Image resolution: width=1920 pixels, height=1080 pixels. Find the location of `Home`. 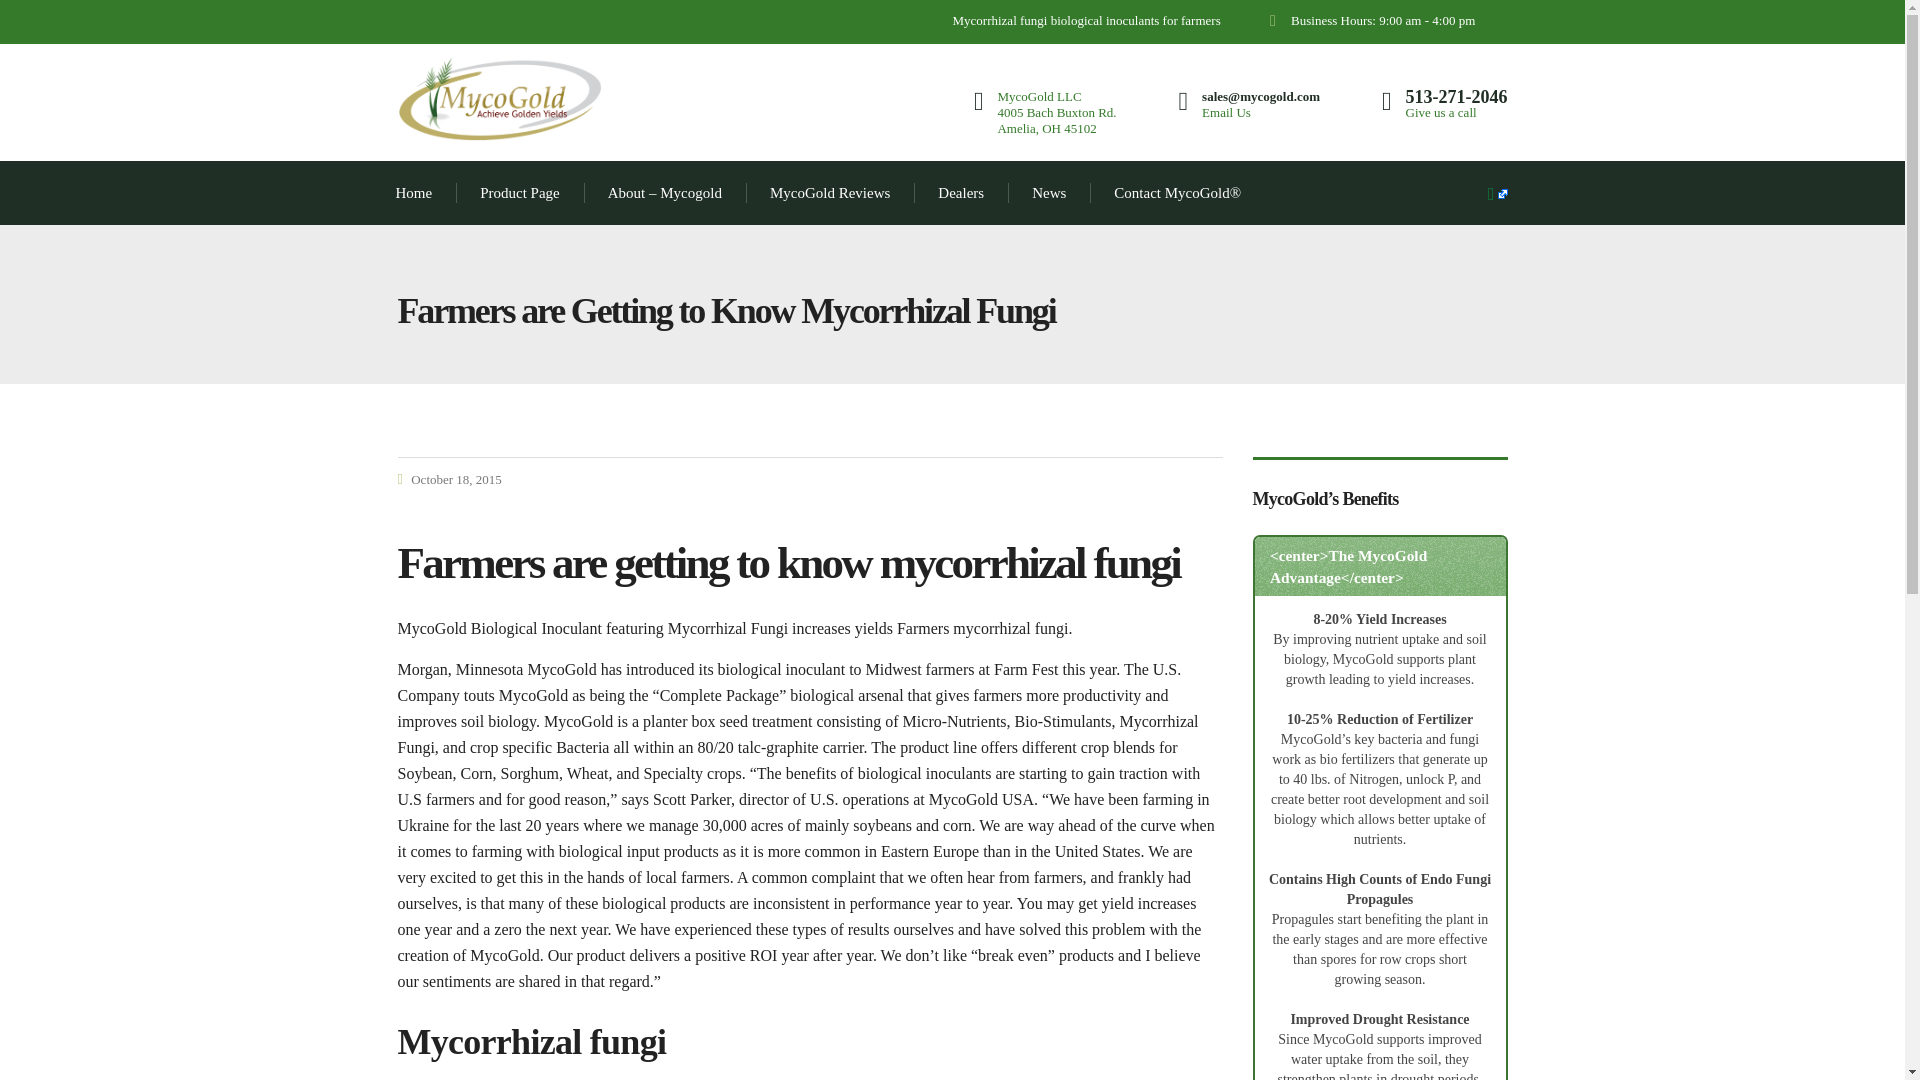

Home is located at coordinates (414, 192).